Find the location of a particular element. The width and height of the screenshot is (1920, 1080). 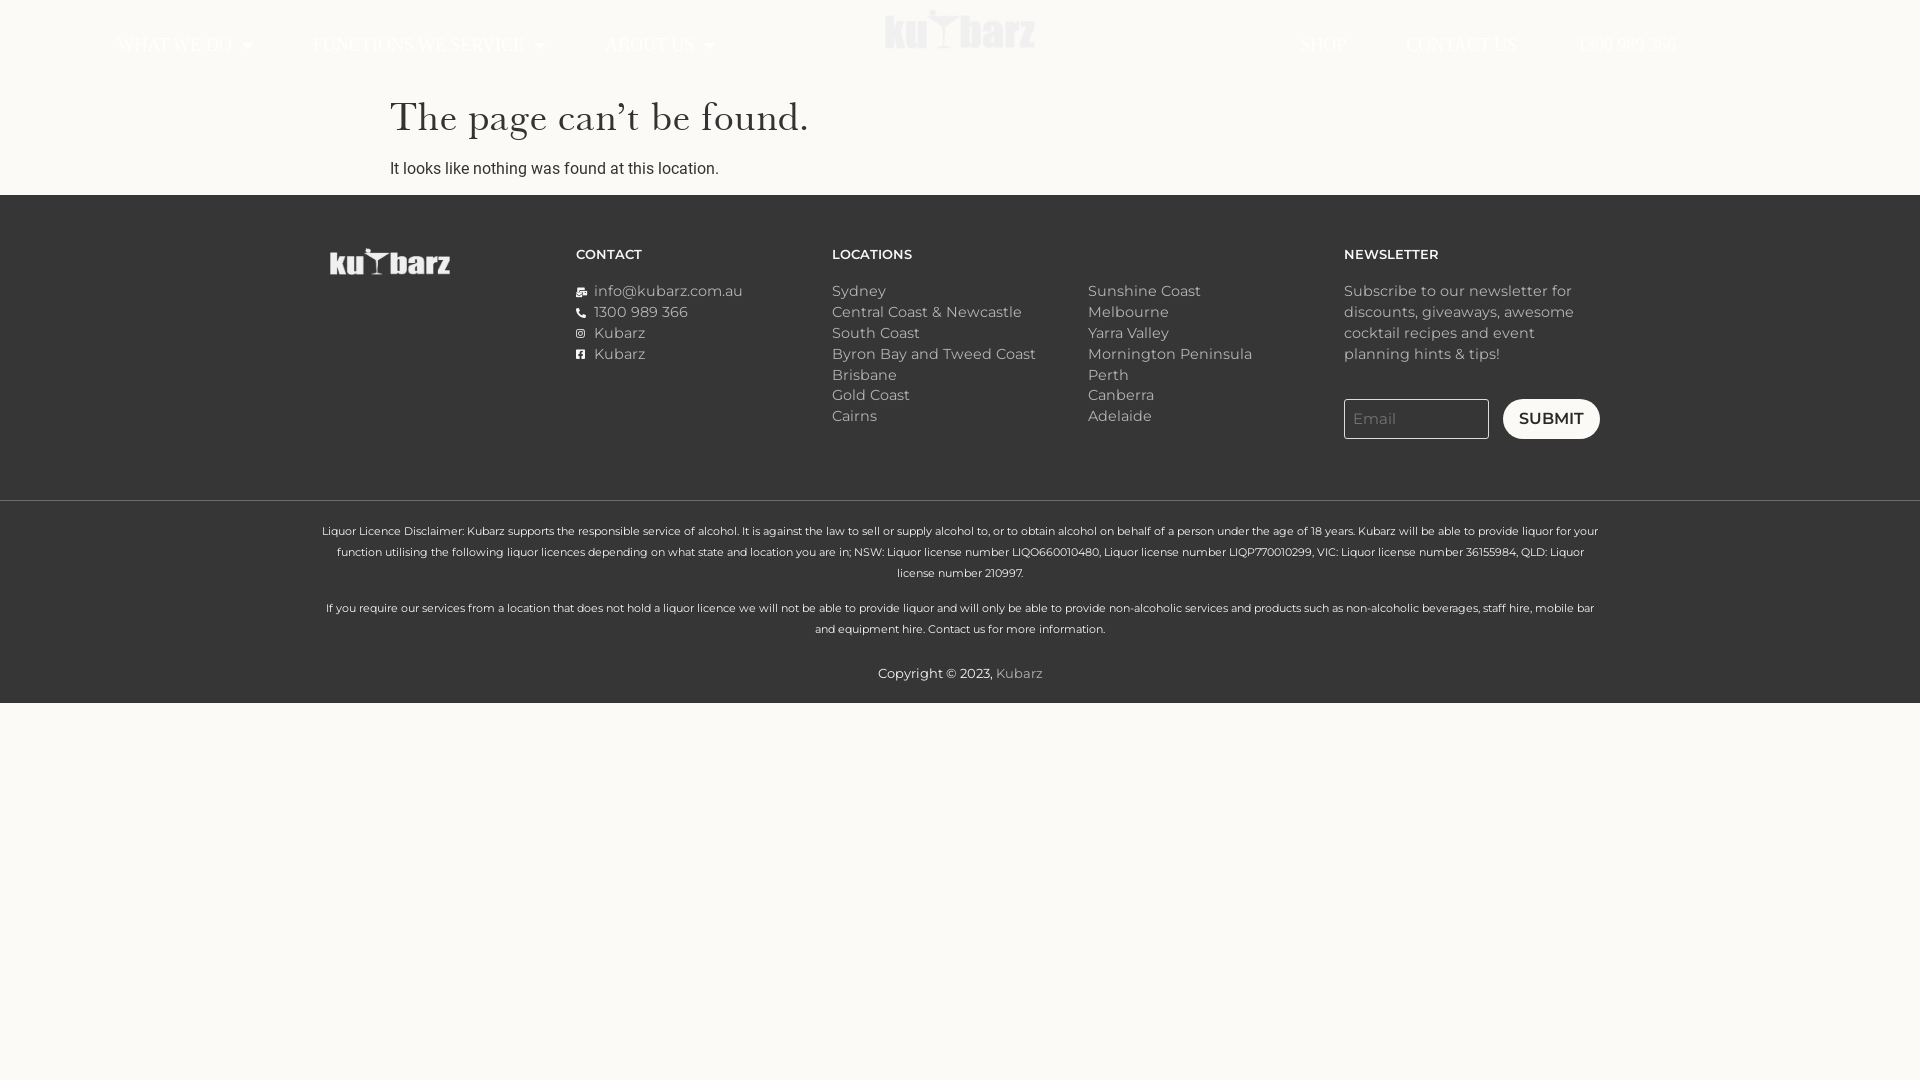

info@kubarz.com.au is located at coordinates (704, 292).